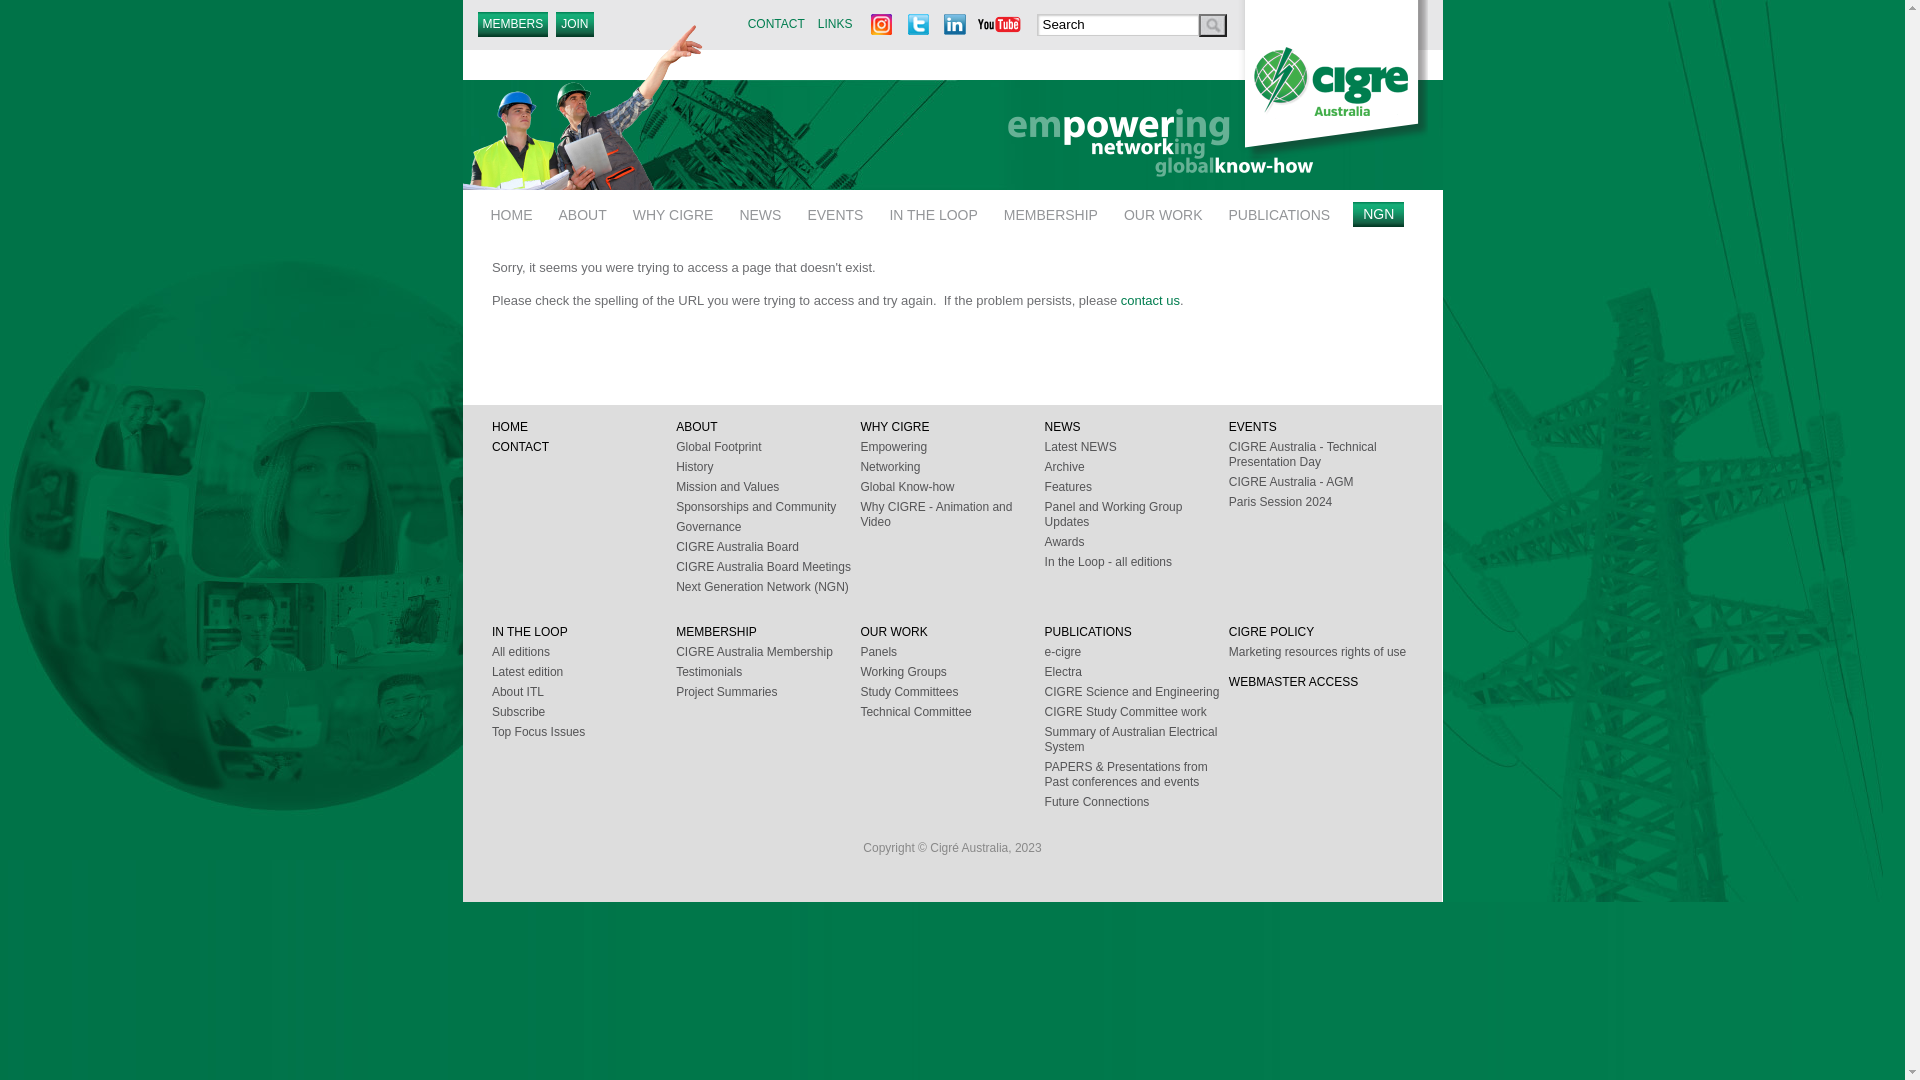 The width and height of the screenshot is (1920, 1080). Describe the element at coordinates (1321, 682) in the screenshot. I see `WEBMASTER ACCESS` at that location.